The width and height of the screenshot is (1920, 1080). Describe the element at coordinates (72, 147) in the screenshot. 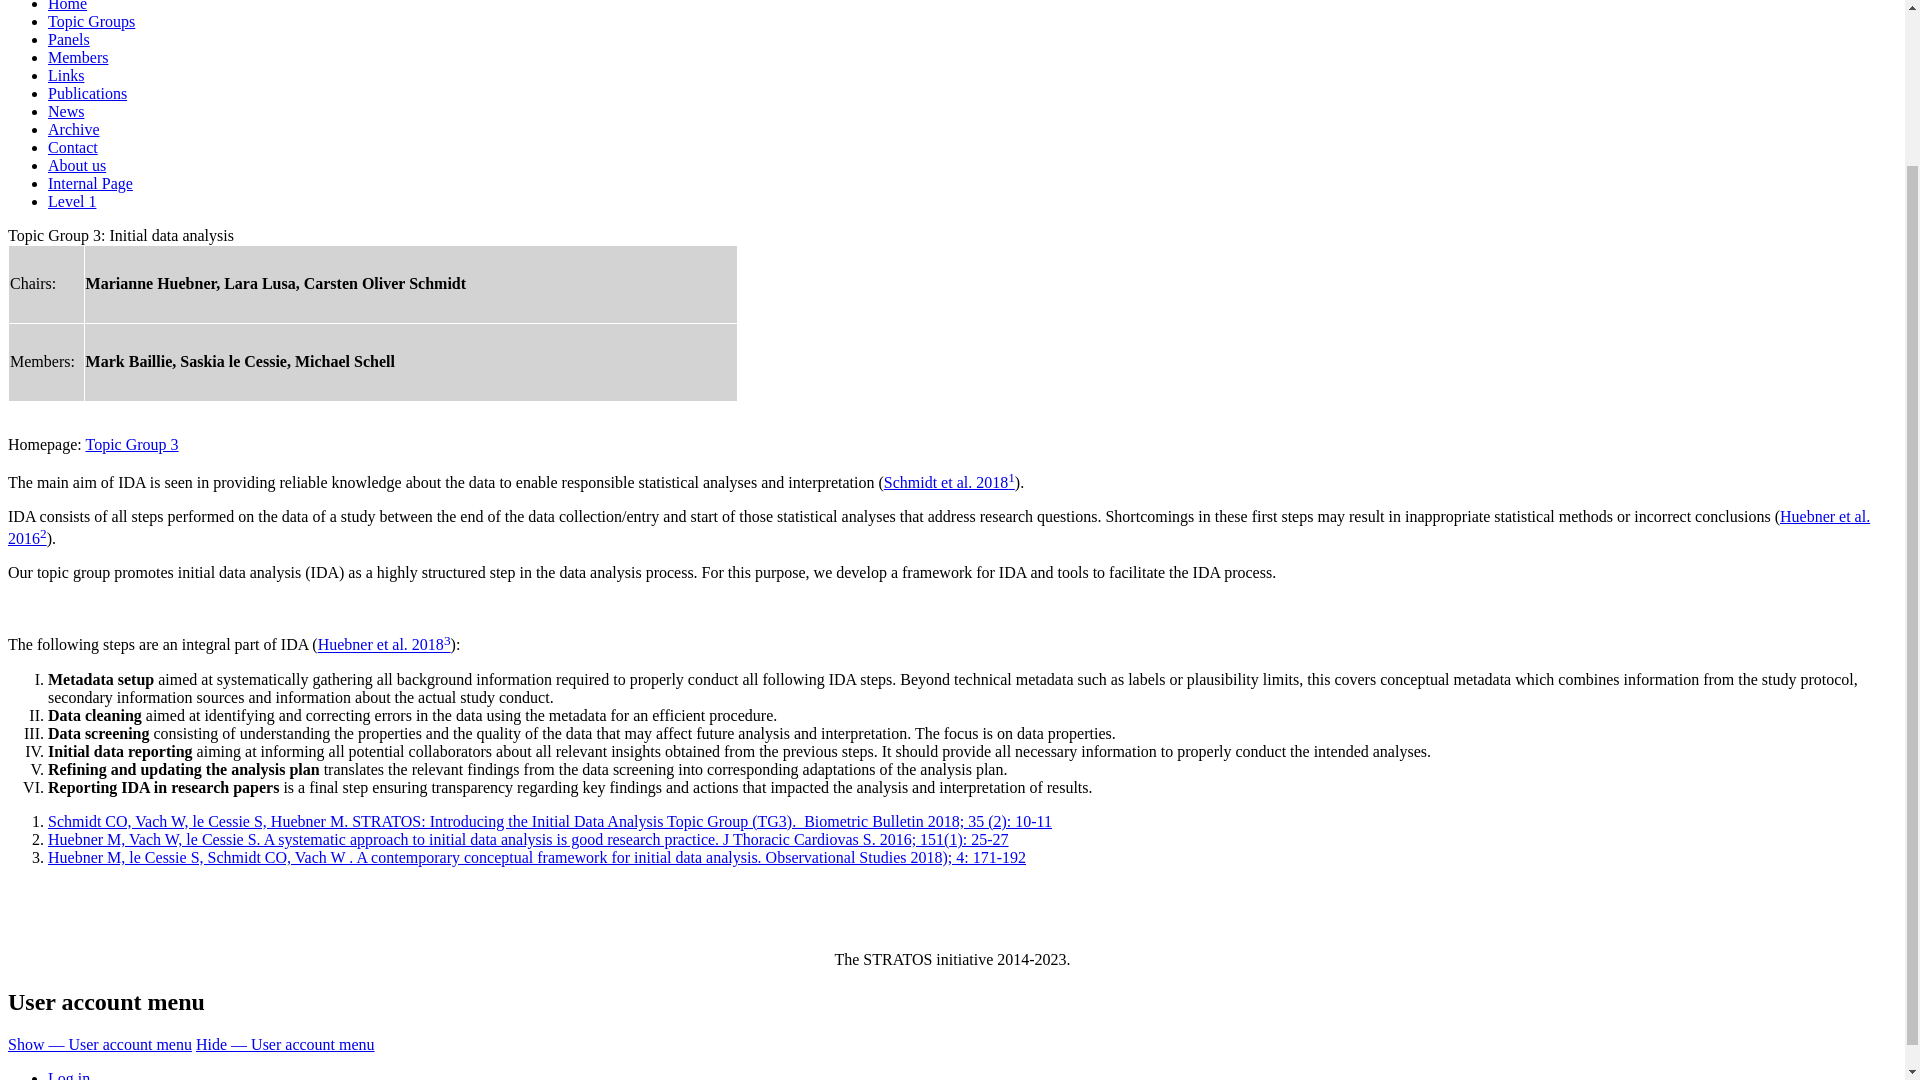

I see `Contact` at that location.